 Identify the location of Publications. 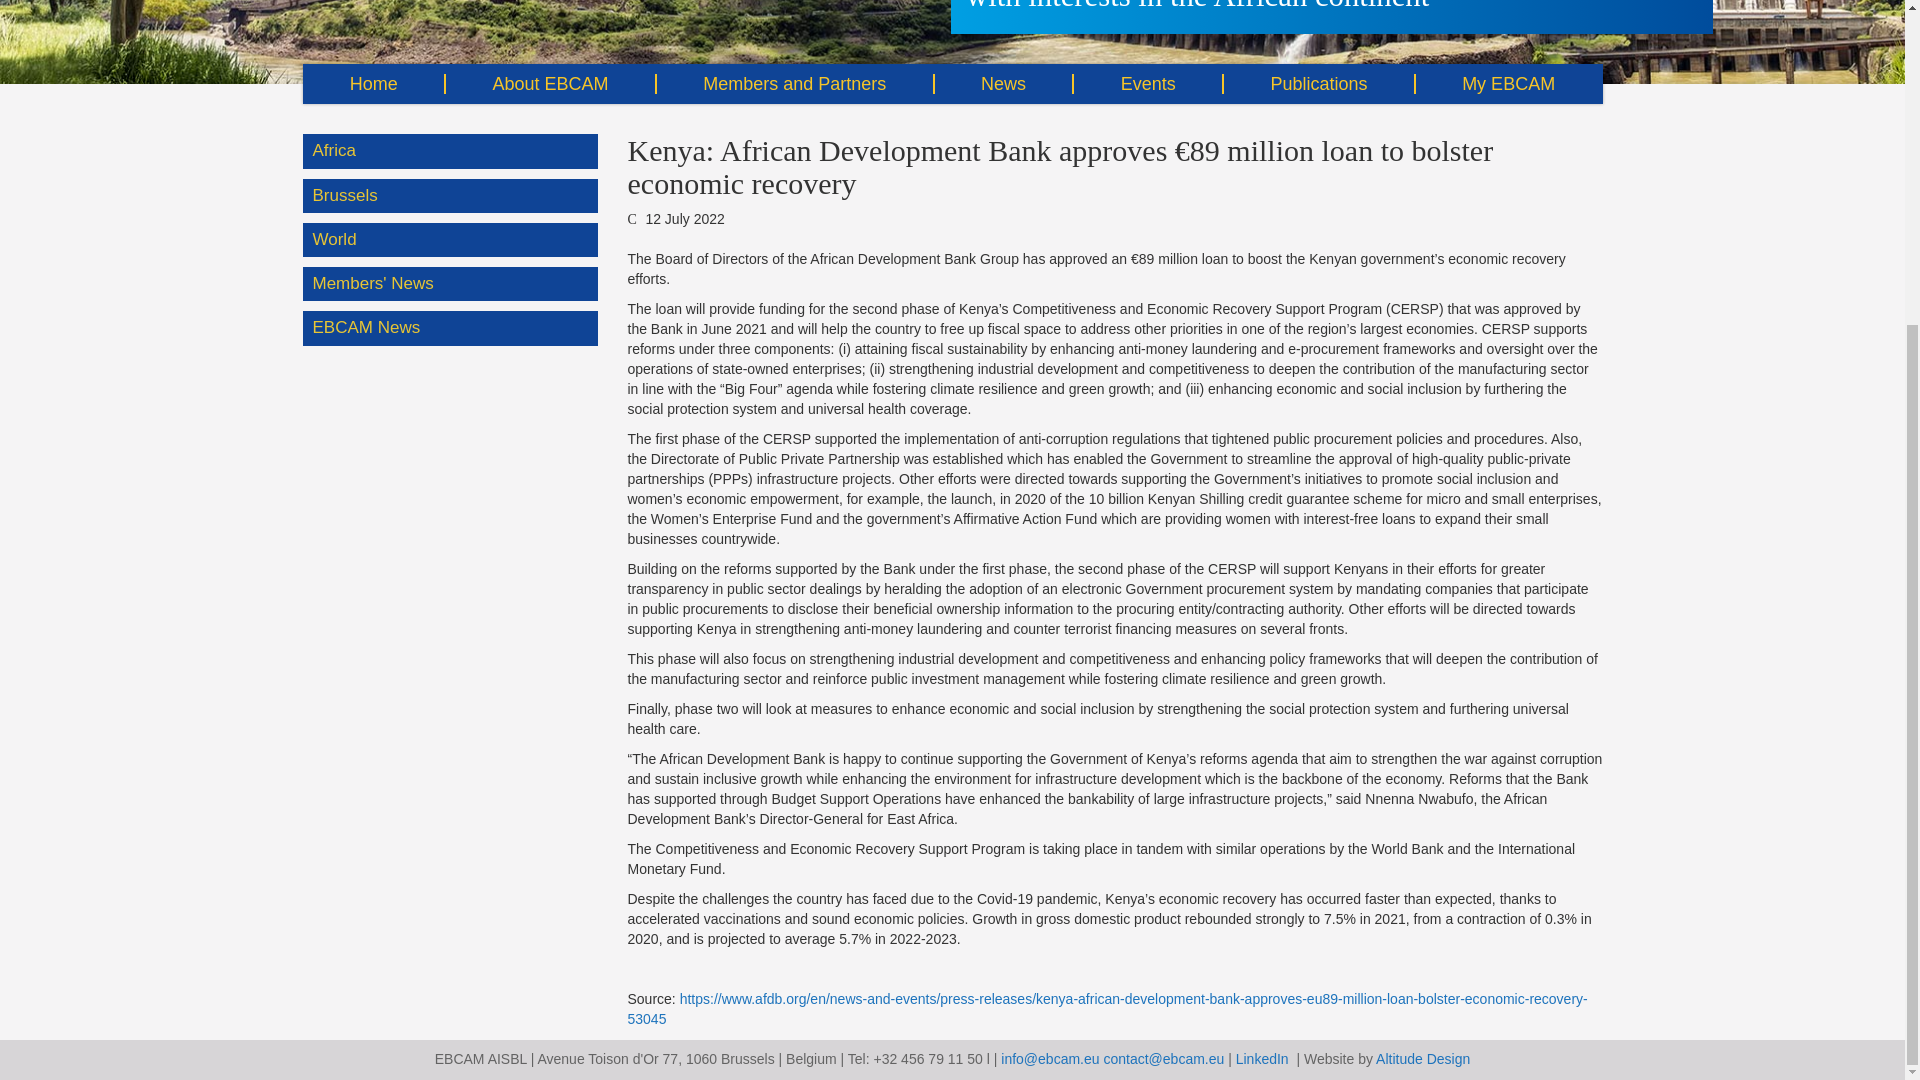
(1319, 83).